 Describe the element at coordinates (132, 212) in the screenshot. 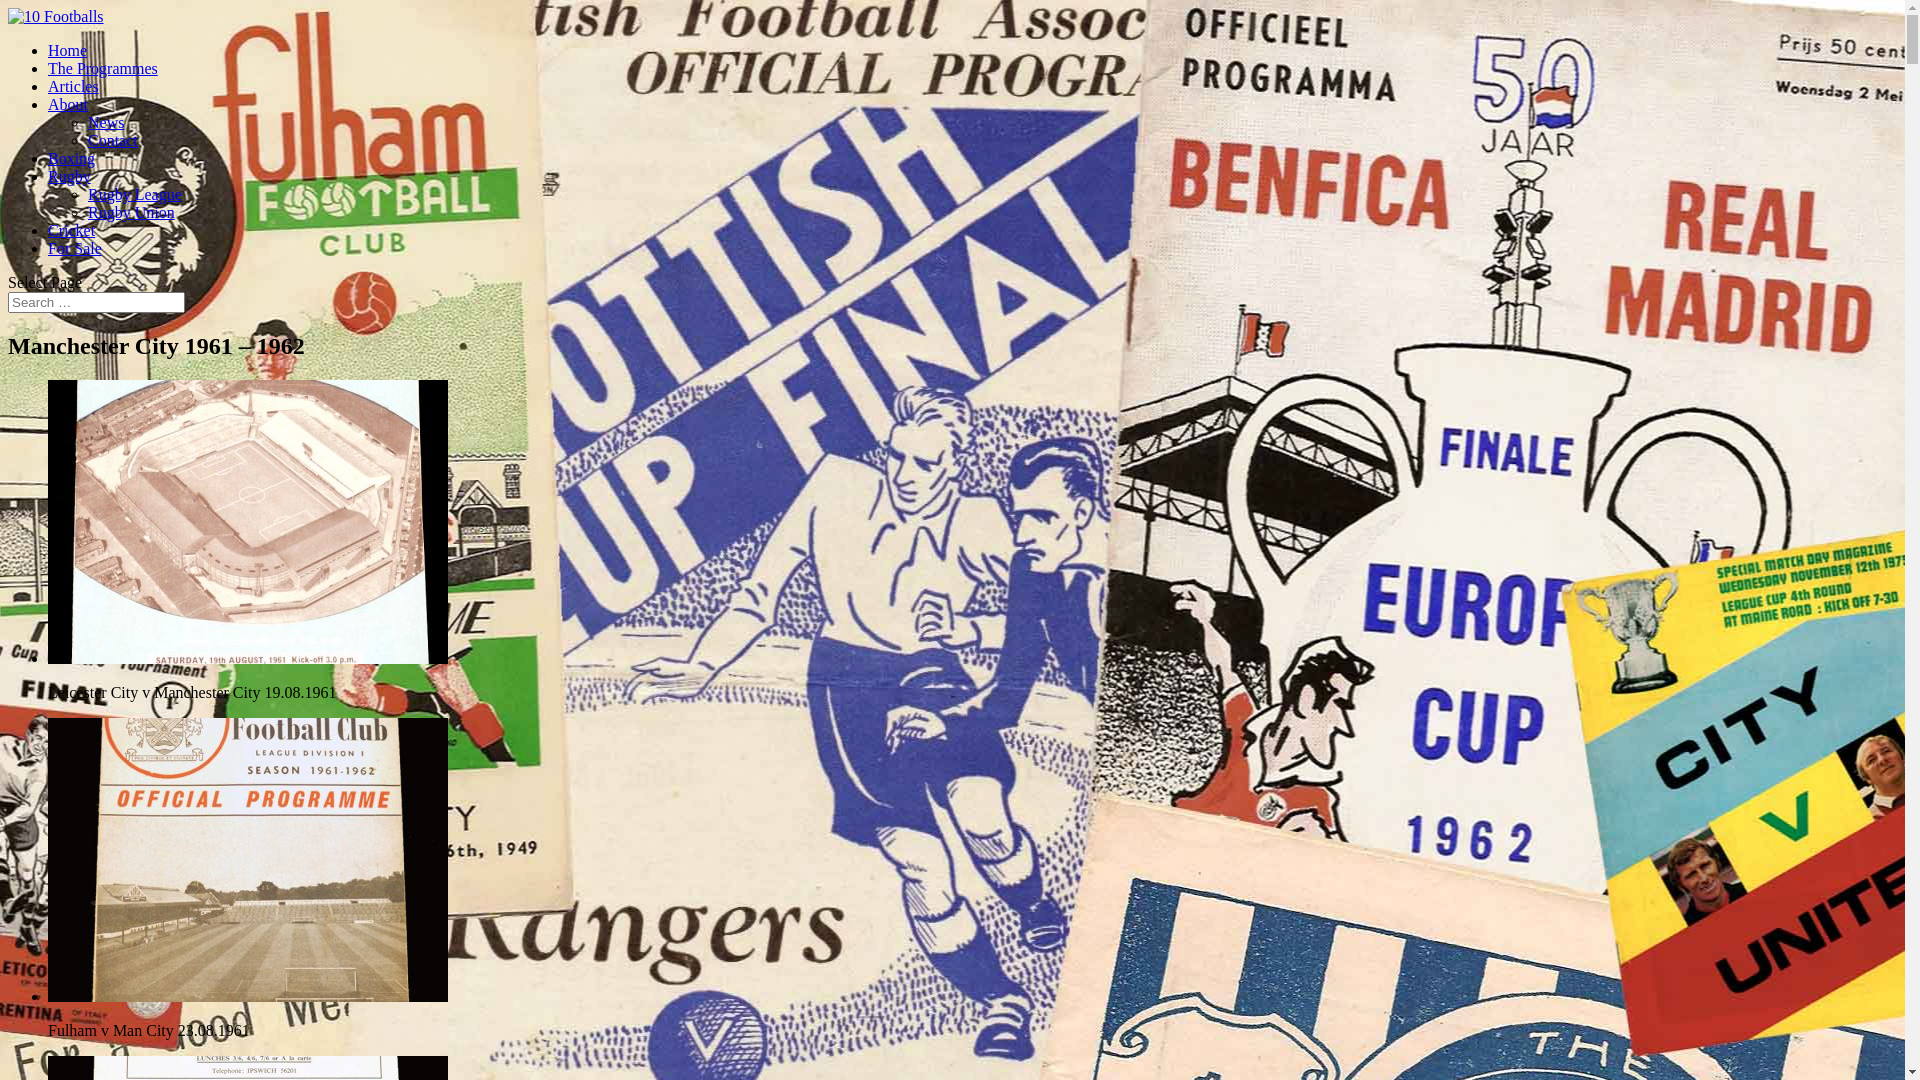

I see `Rugby Union` at that location.